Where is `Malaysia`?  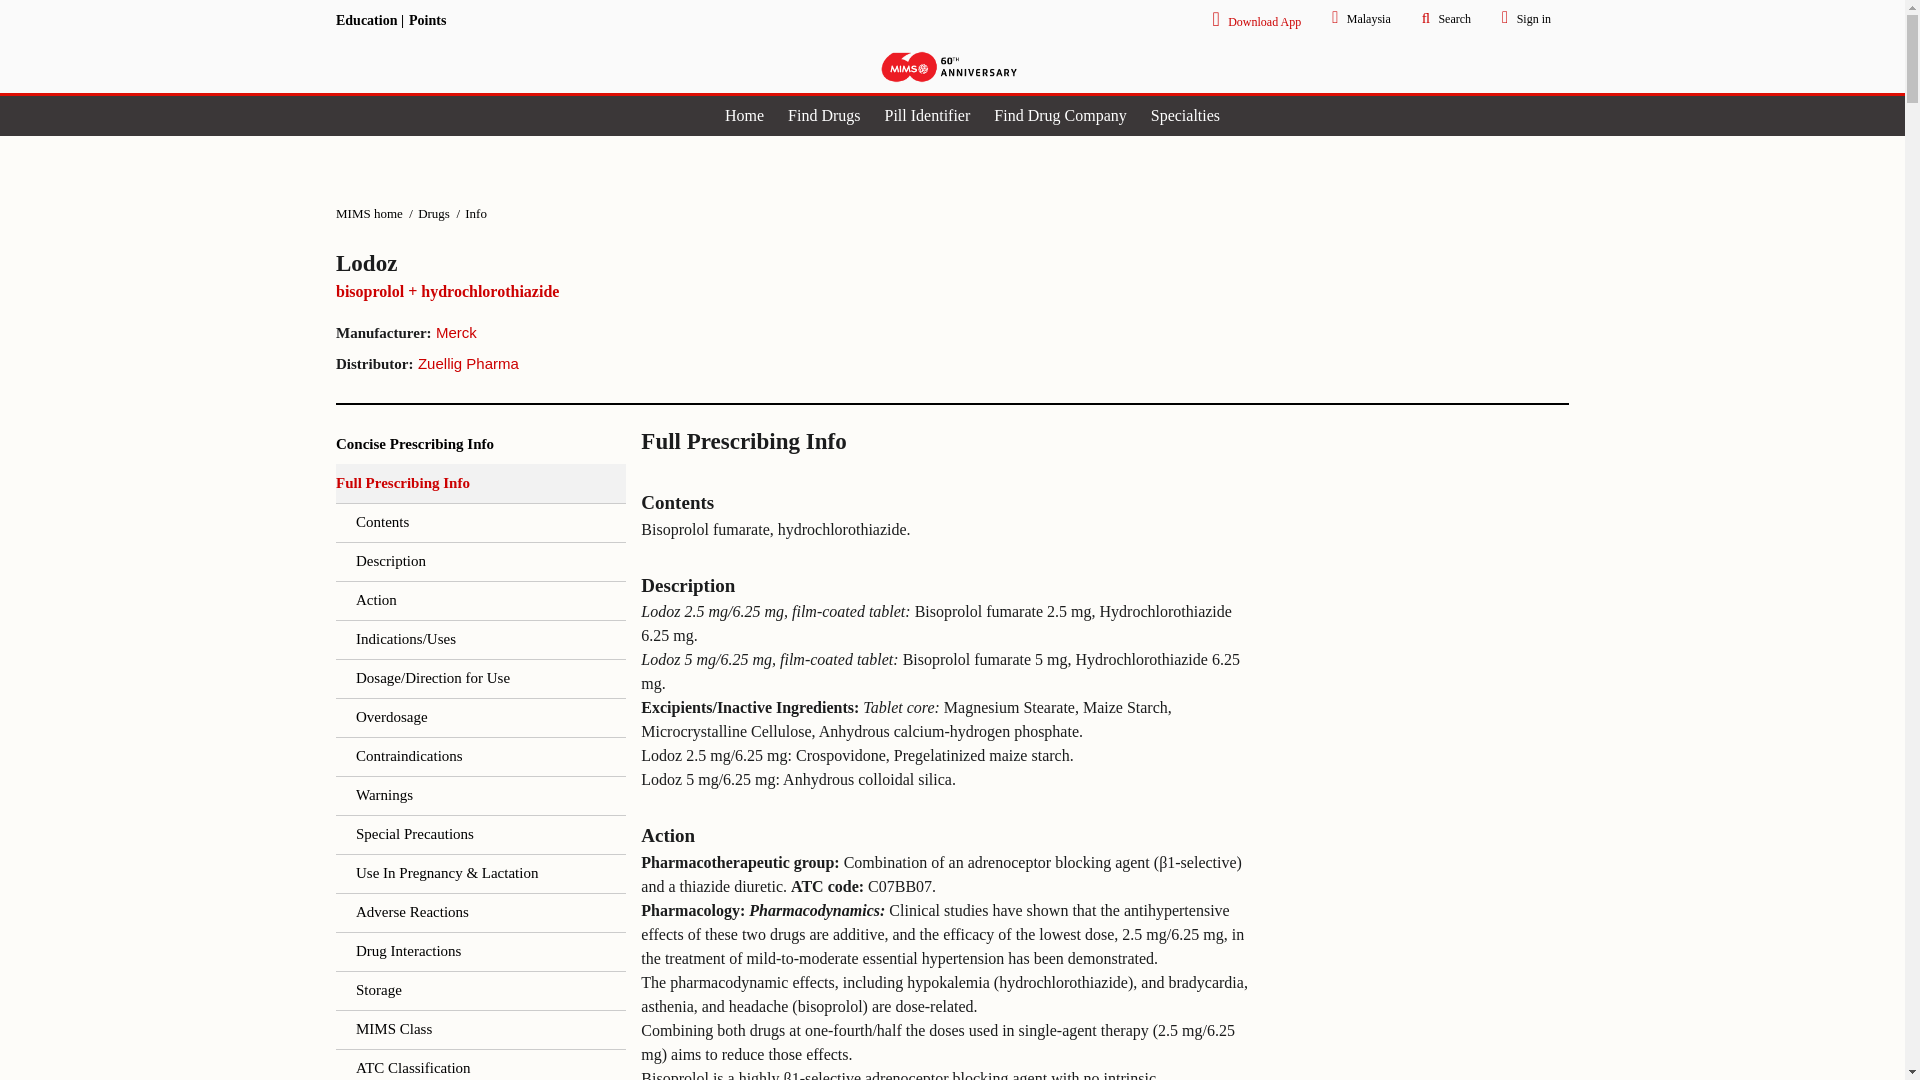
Malaysia is located at coordinates (1358, 16).